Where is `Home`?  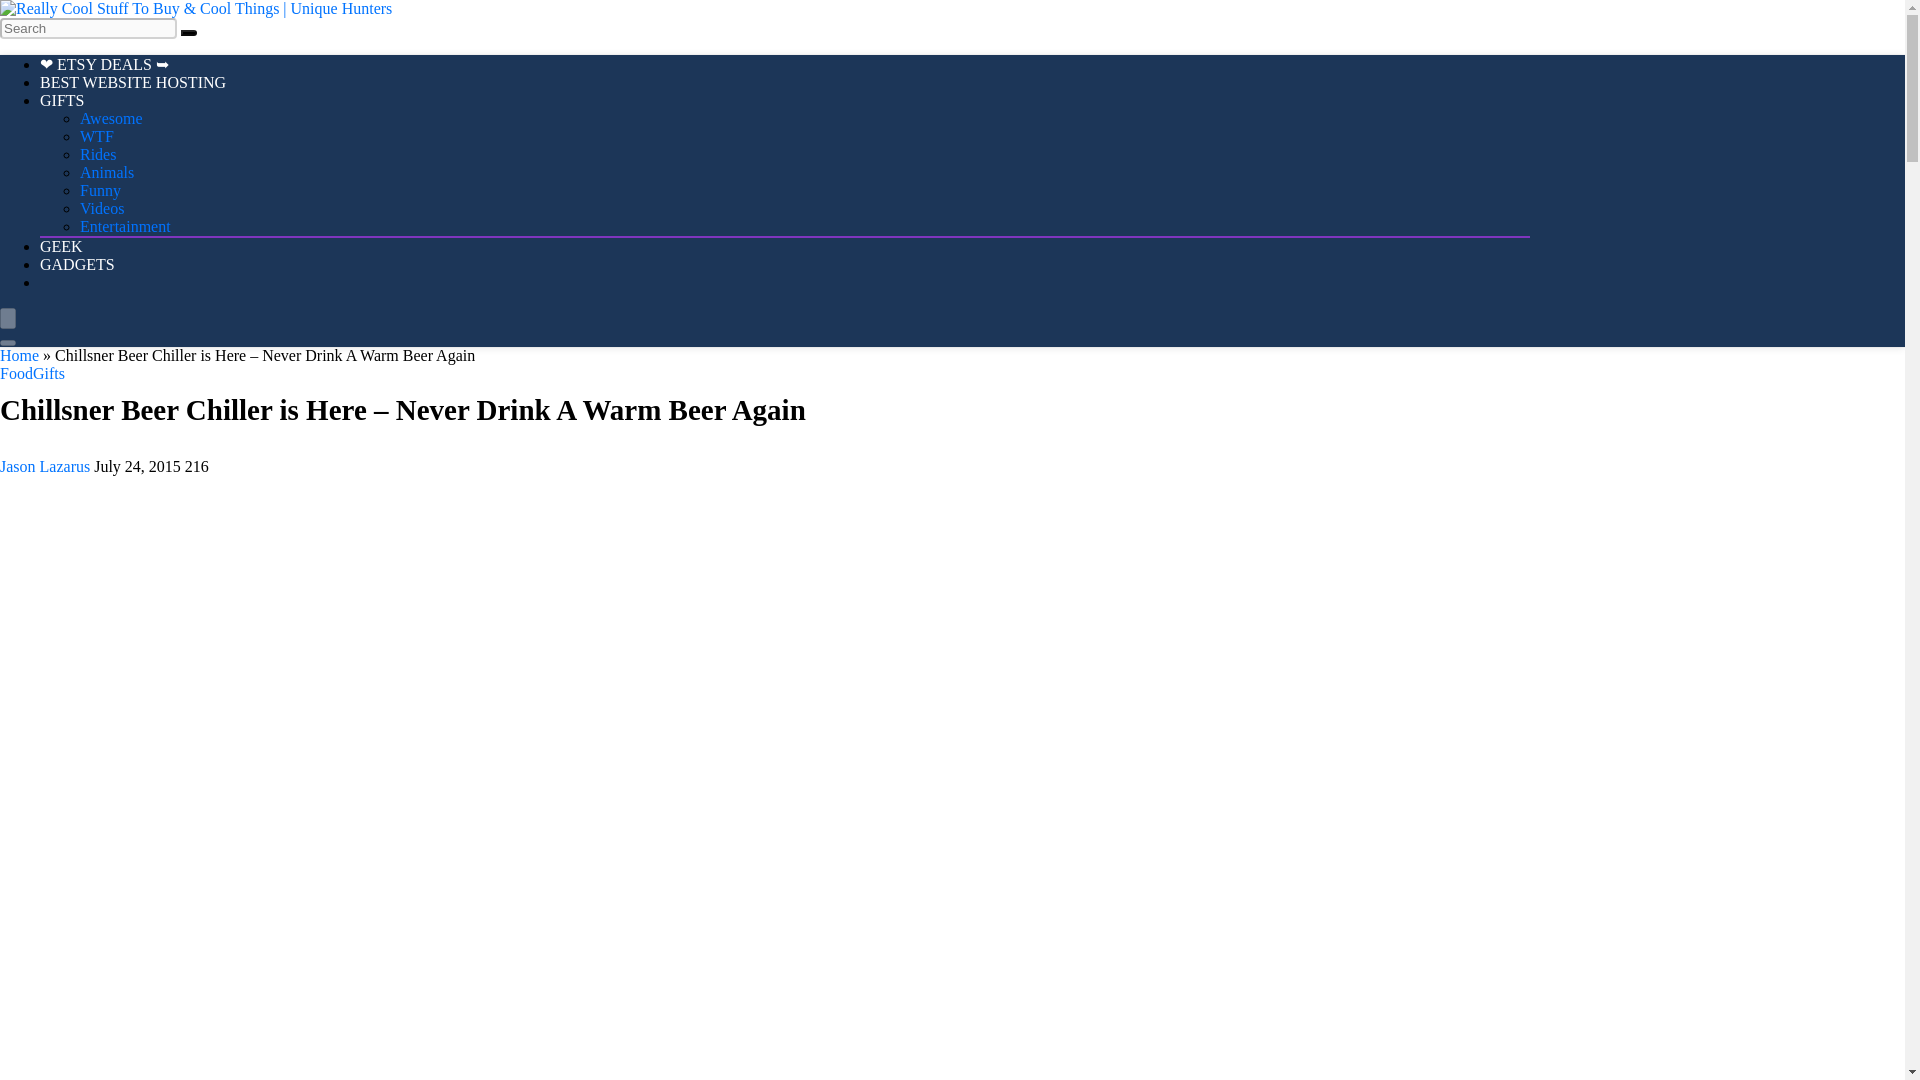 Home is located at coordinates (19, 354).